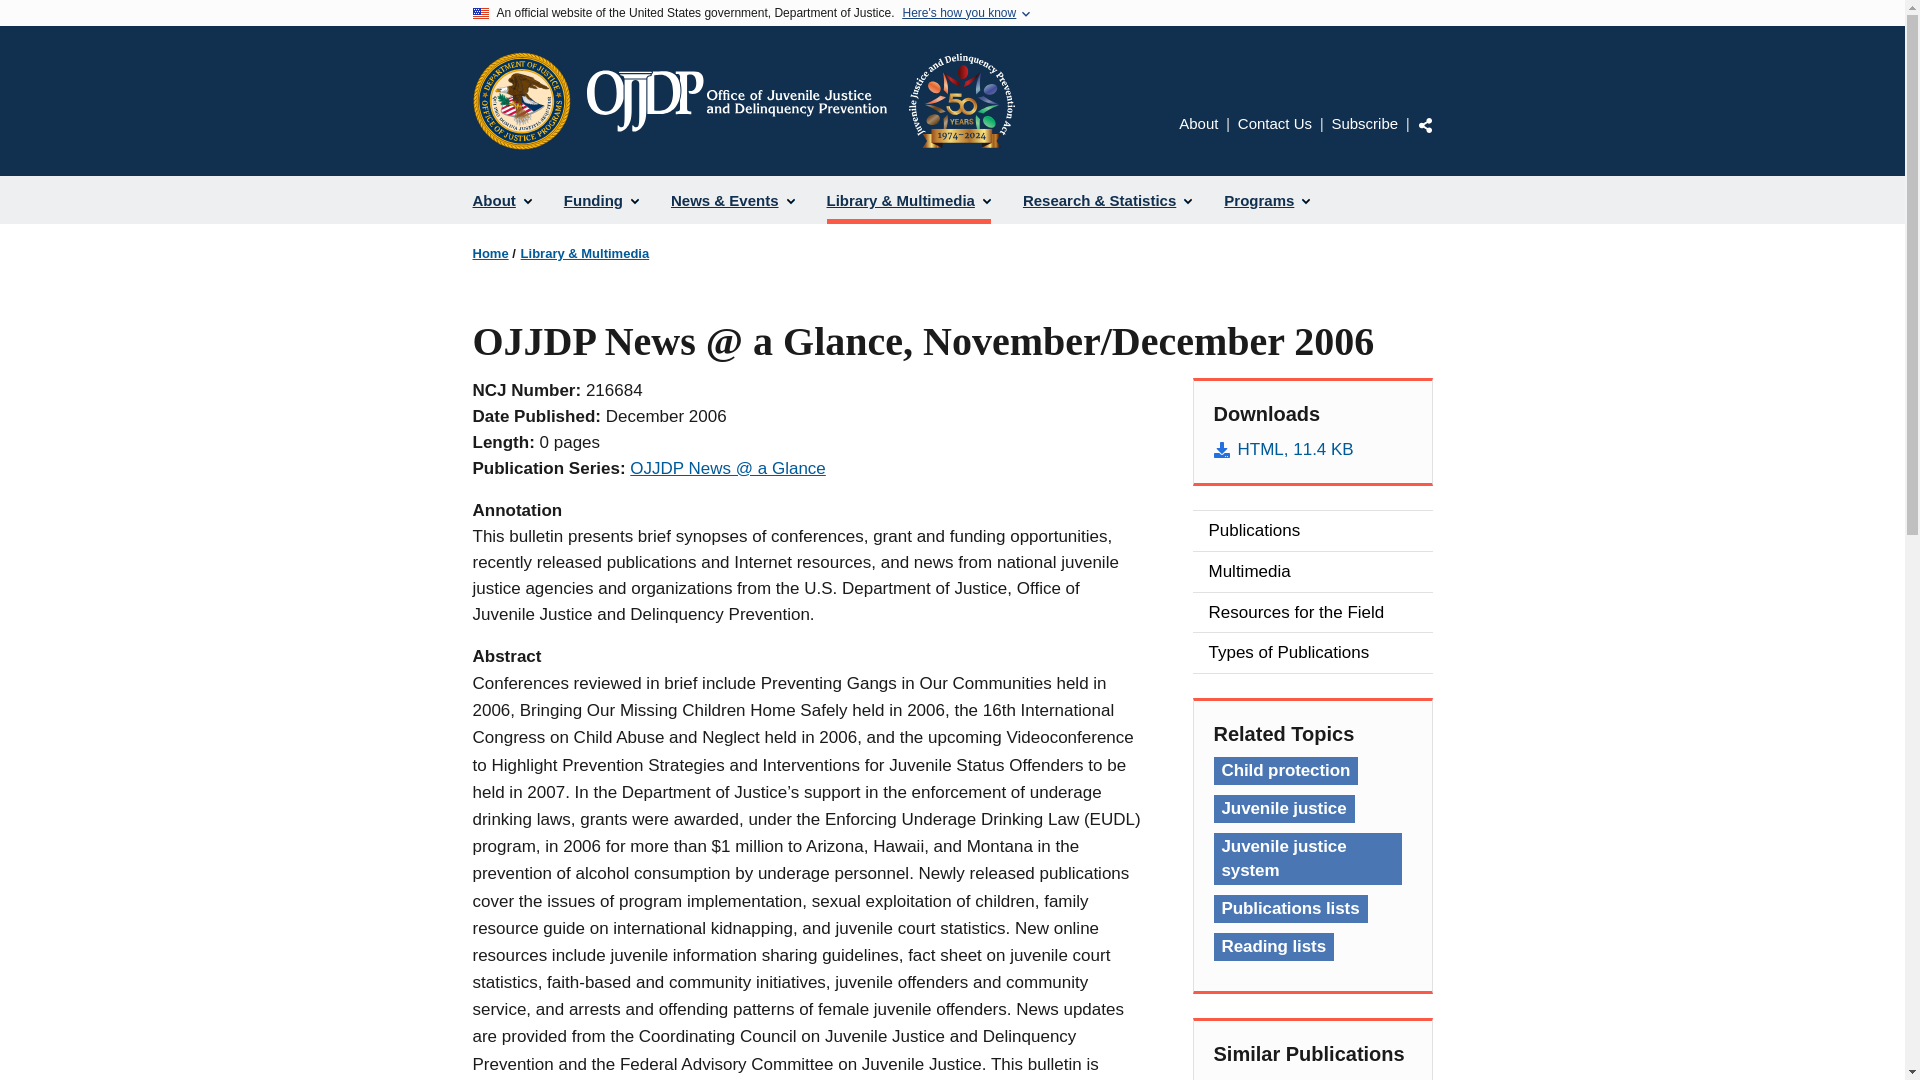 The width and height of the screenshot is (1920, 1080). What do you see at coordinates (1364, 122) in the screenshot?
I see `Subscribe` at bounding box center [1364, 122].